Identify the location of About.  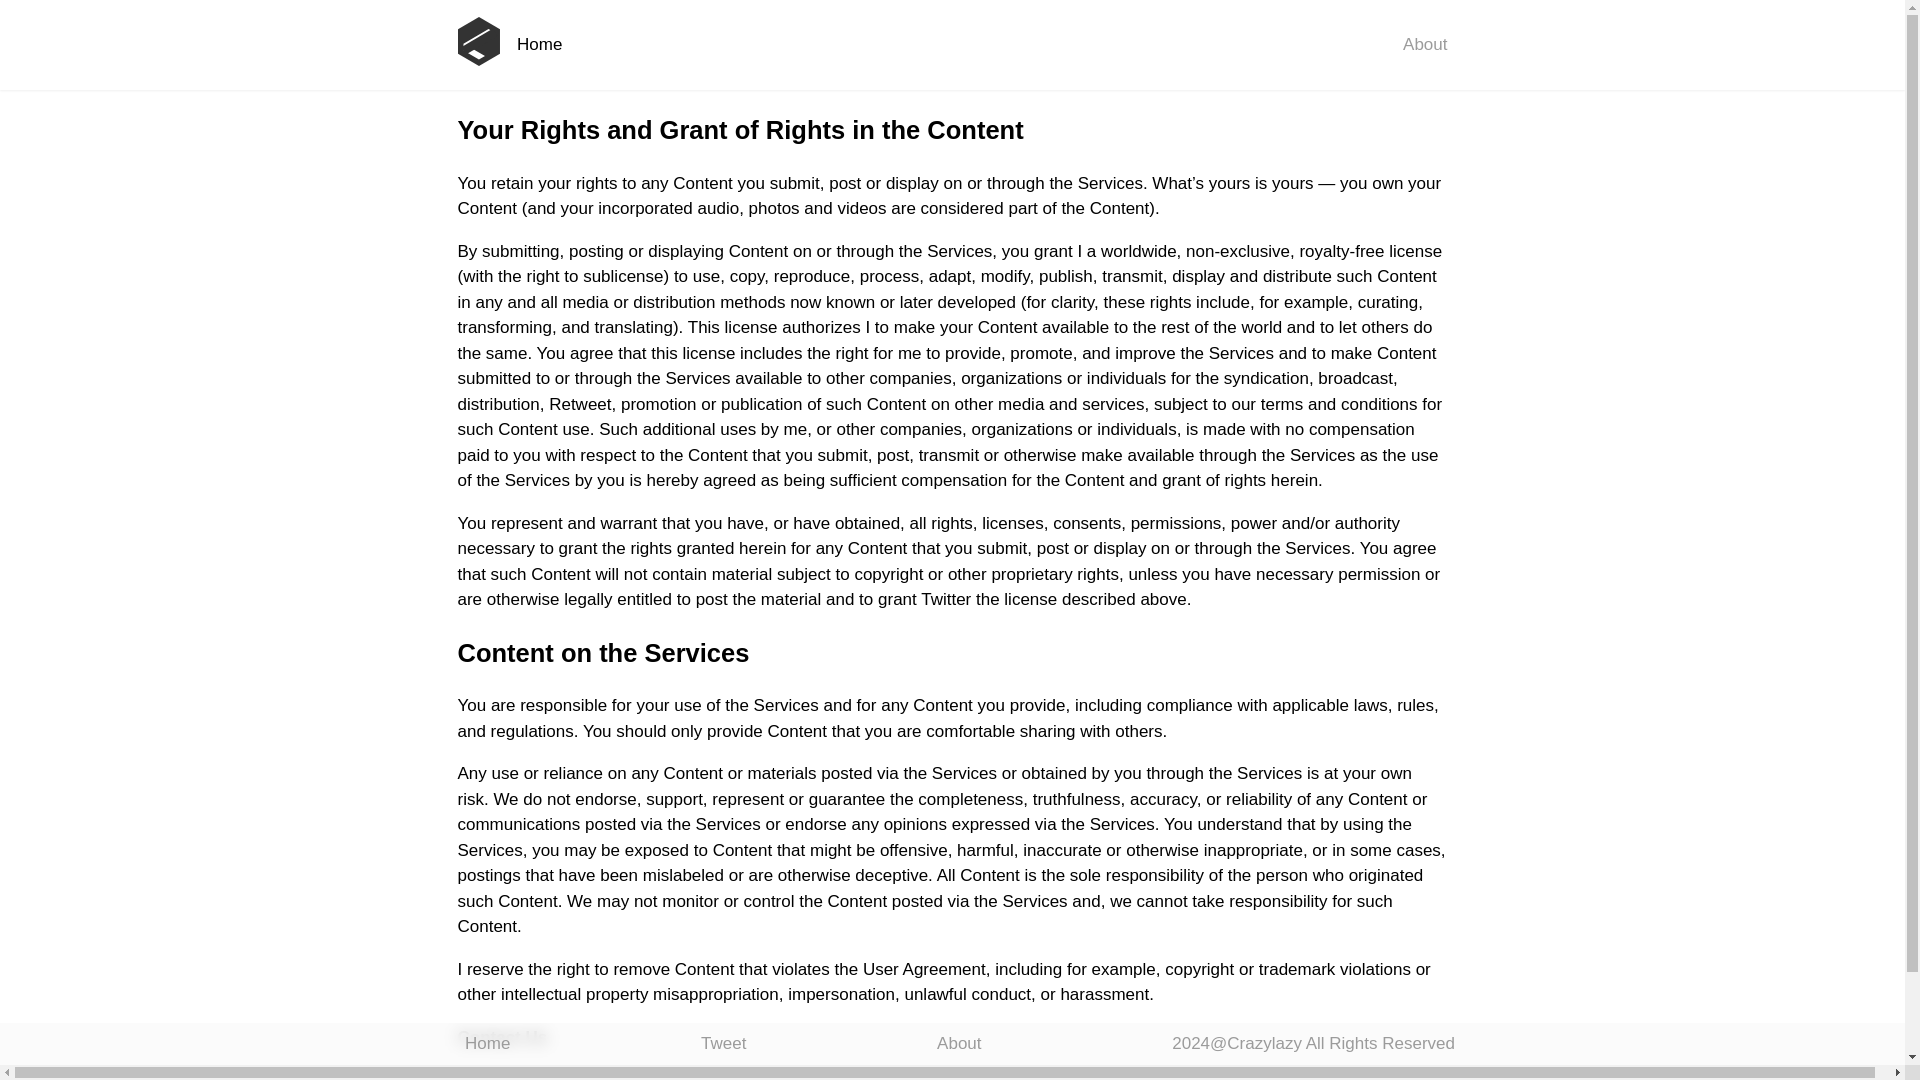
(958, 1044).